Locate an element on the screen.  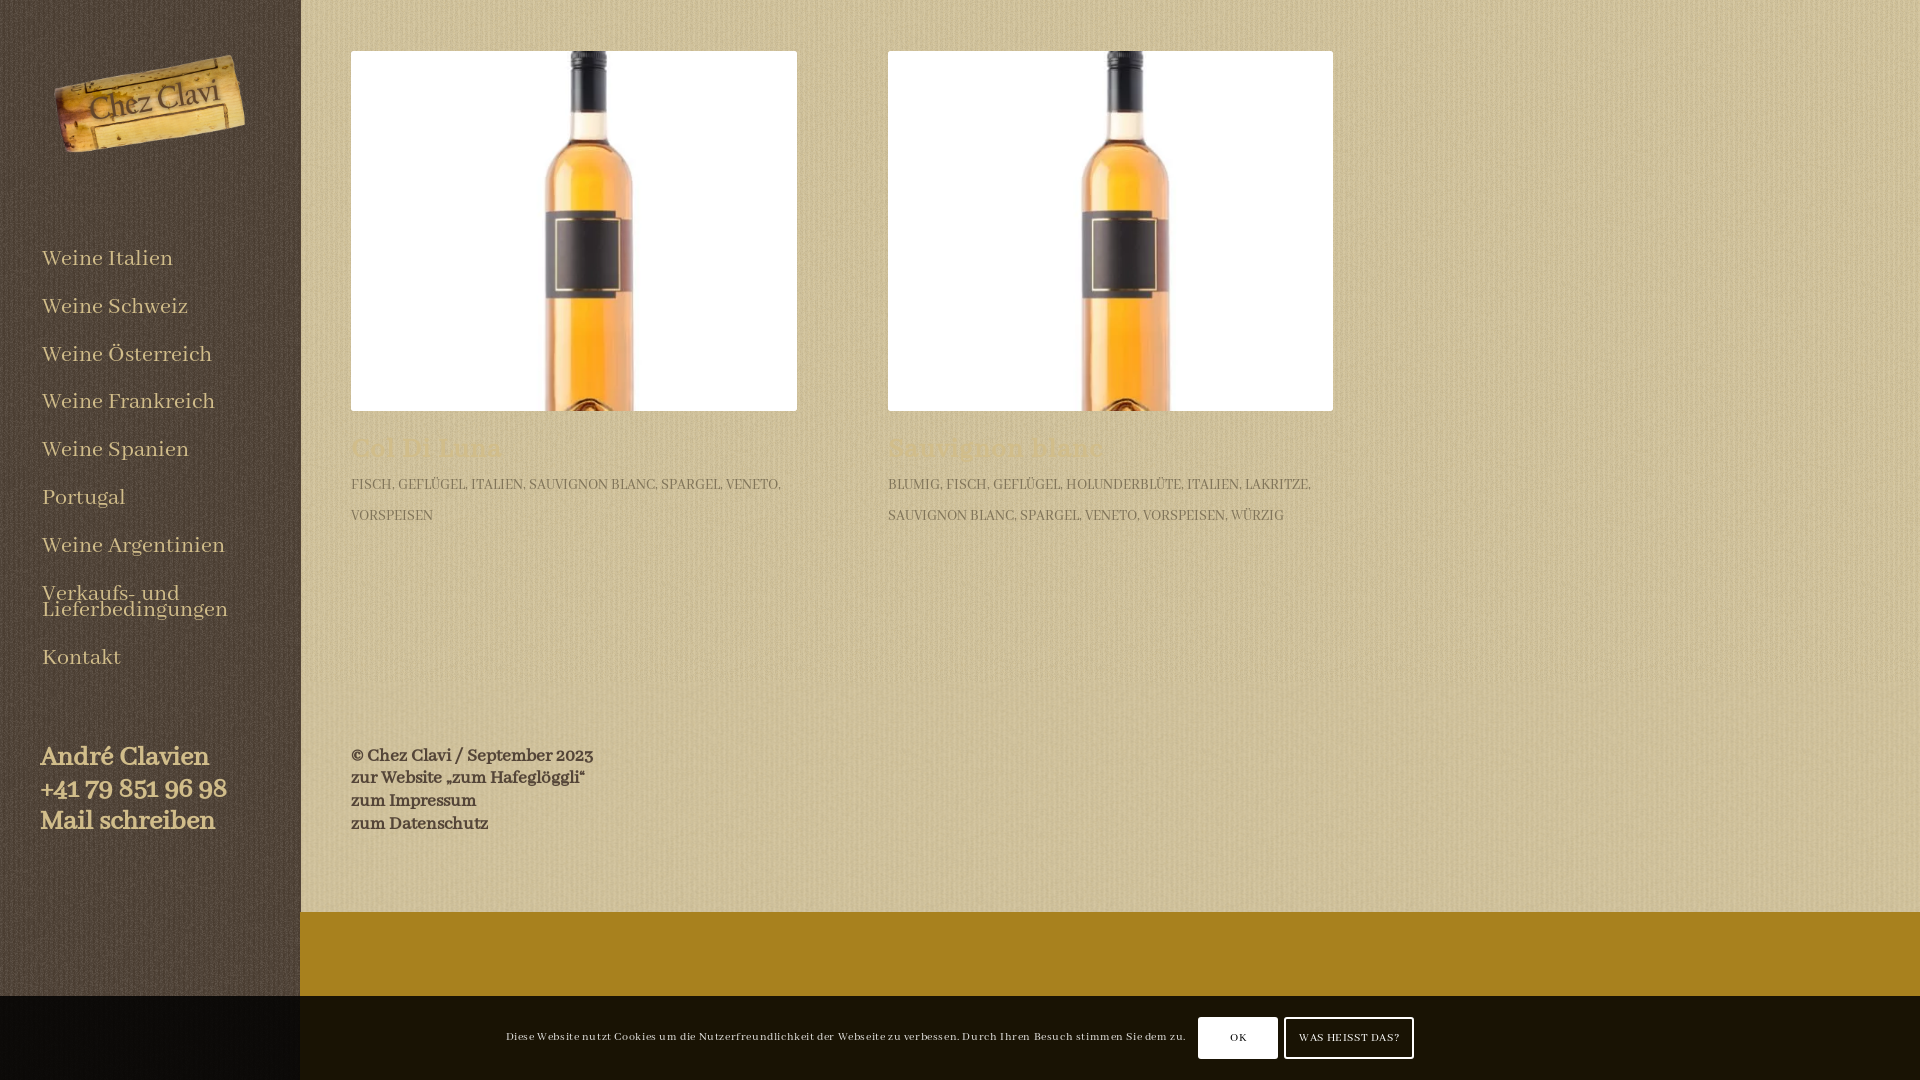
SPARGEL is located at coordinates (690, 485).